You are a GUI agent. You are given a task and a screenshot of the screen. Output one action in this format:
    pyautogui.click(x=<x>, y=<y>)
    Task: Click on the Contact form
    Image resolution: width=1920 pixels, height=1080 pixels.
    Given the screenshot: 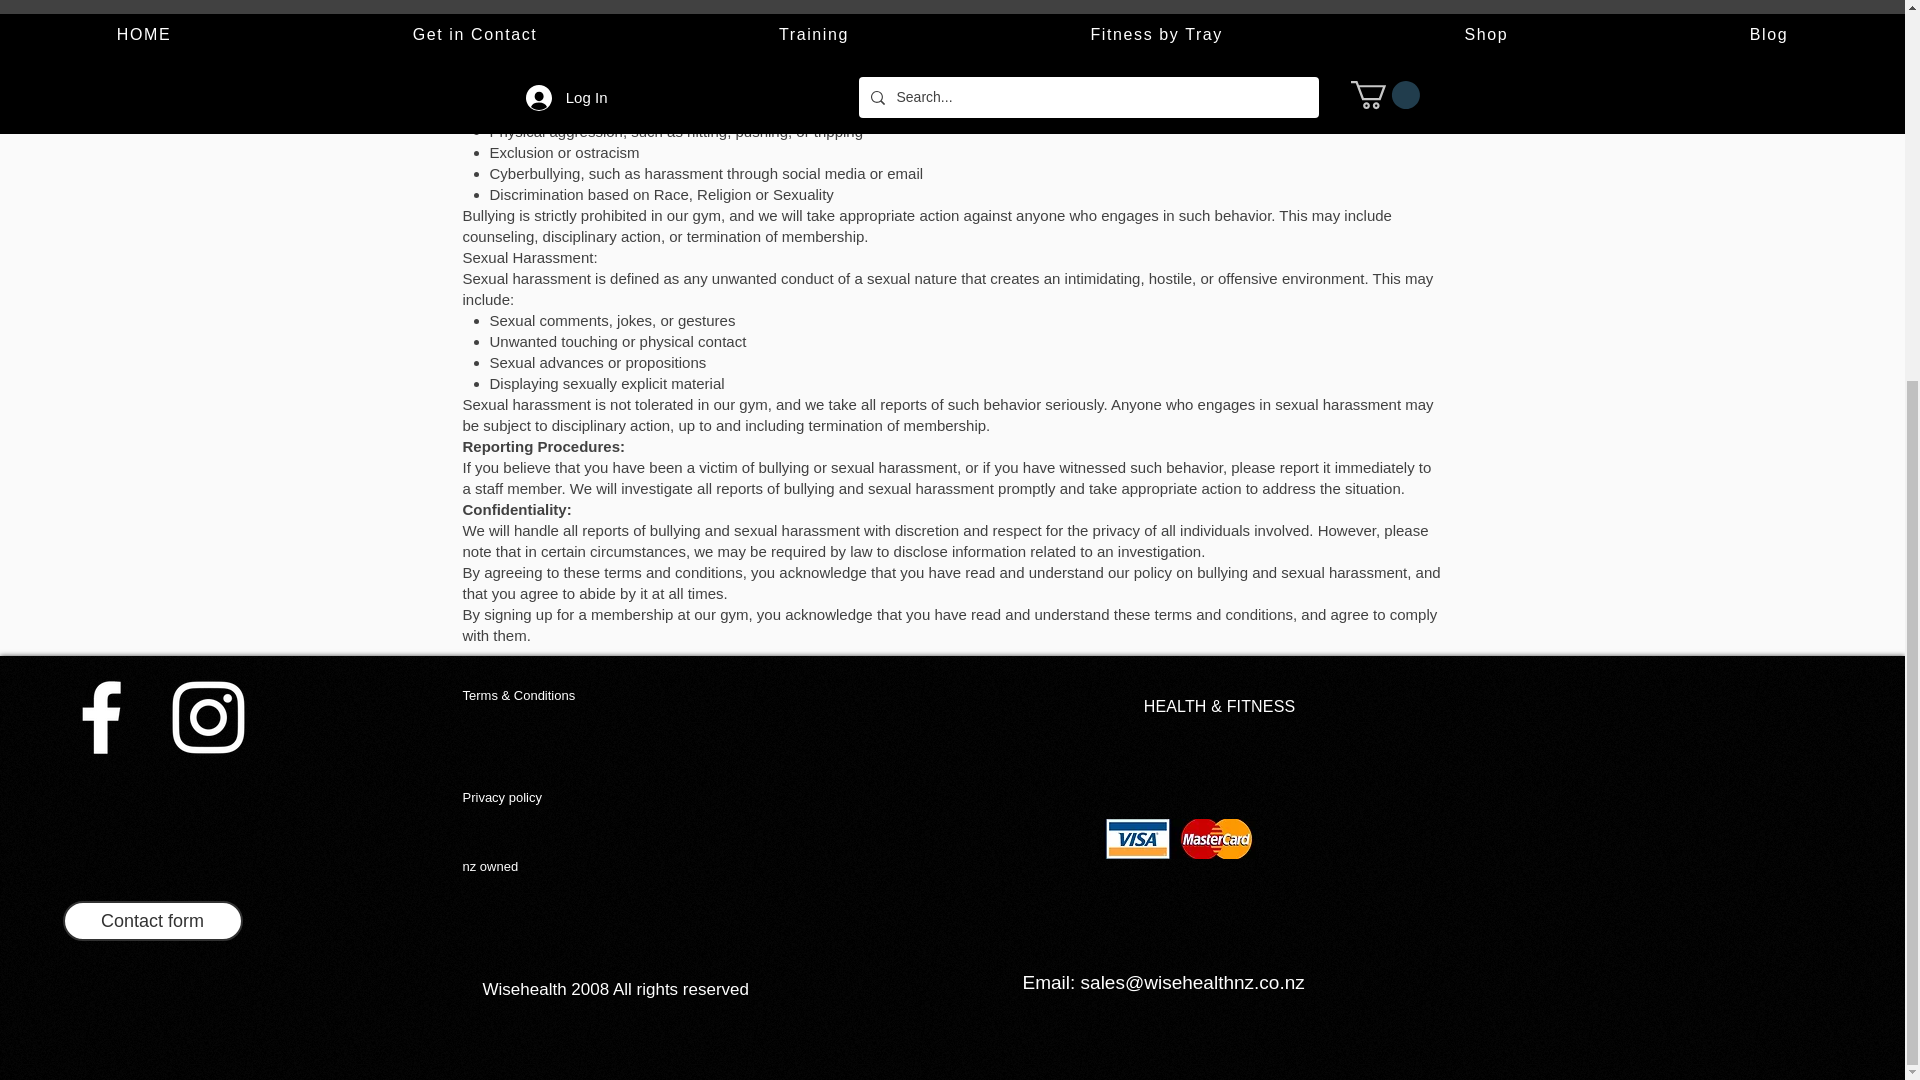 What is the action you would take?
    pyautogui.click(x=151, y=920)
    